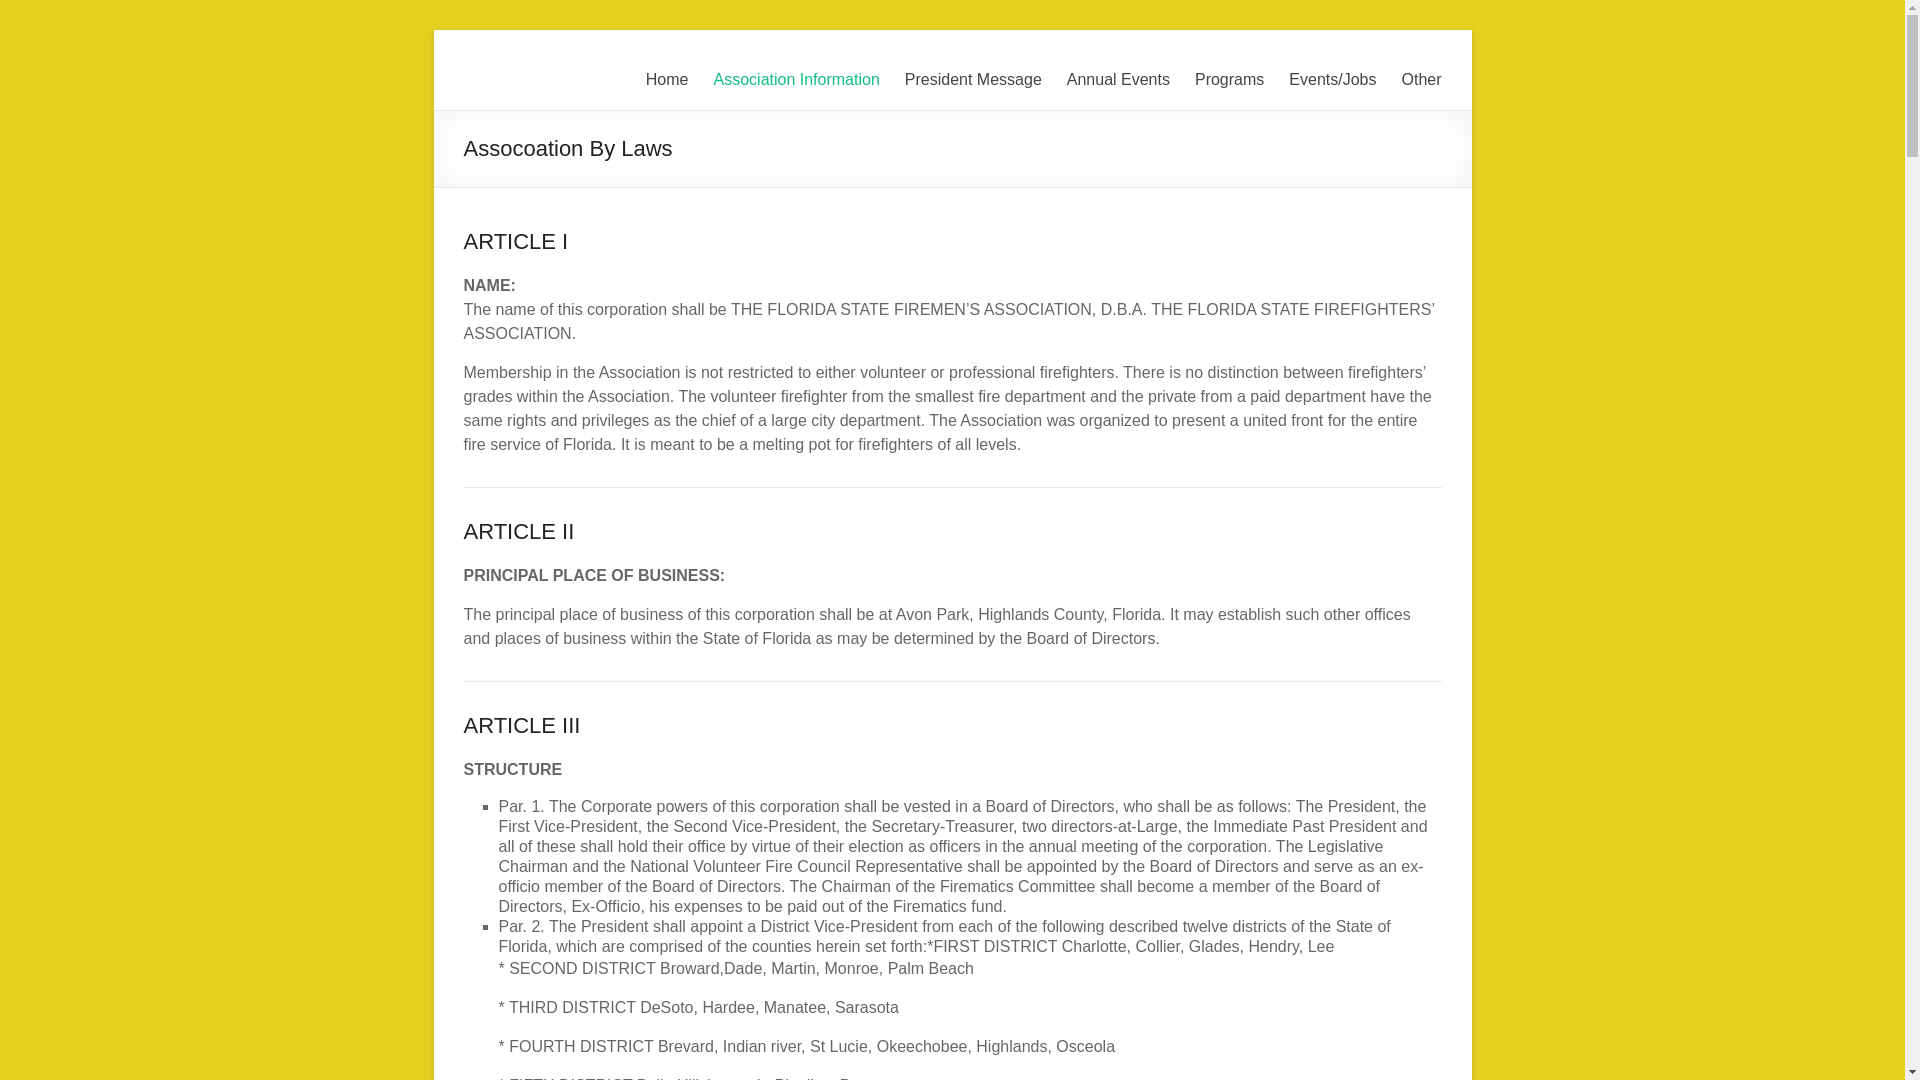 The width and height of the screenshot is (1920, 1080). What do you see at coordinates (507, 70) in the screenshot?
I see `FSFA` at bounding box center [507, 70].